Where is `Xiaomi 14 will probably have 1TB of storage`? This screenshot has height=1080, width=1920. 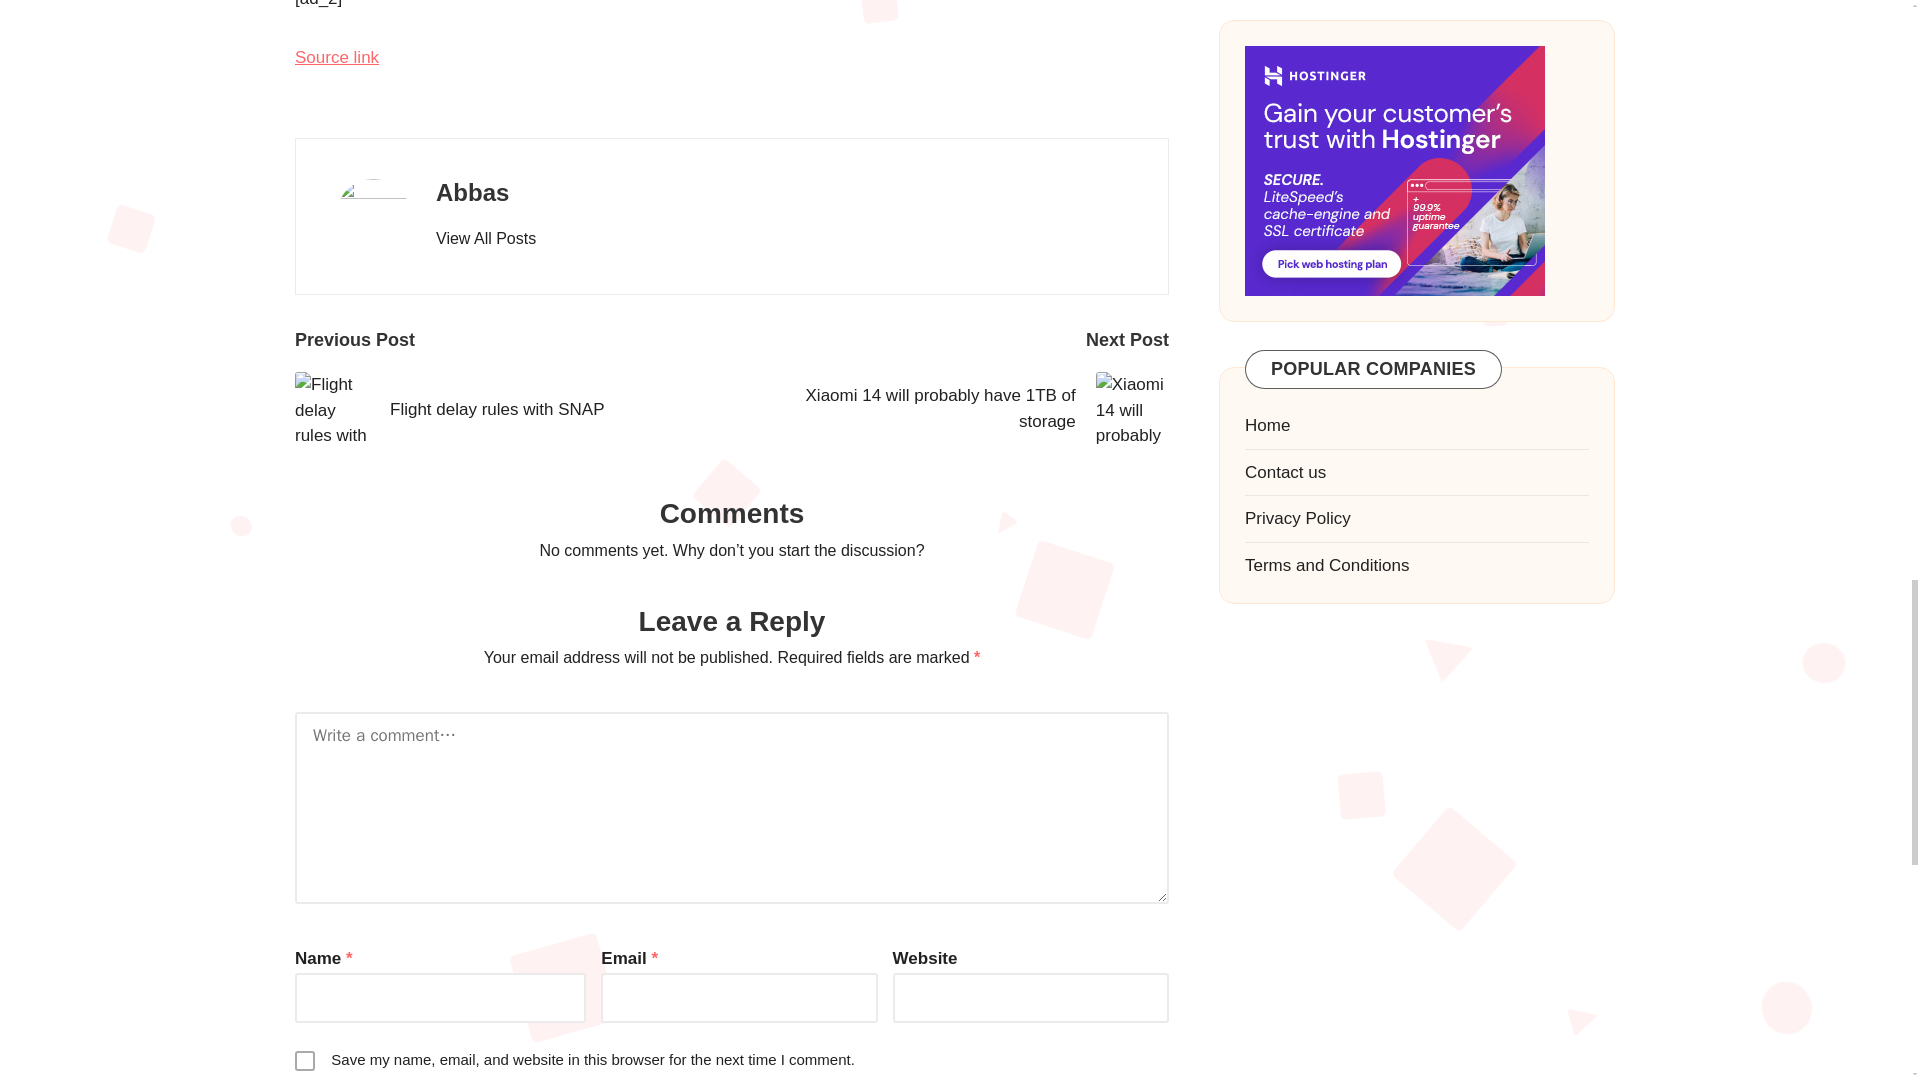
Xiaomi 14 will probably have 1TB of storage is located at coordinates (950, 408).